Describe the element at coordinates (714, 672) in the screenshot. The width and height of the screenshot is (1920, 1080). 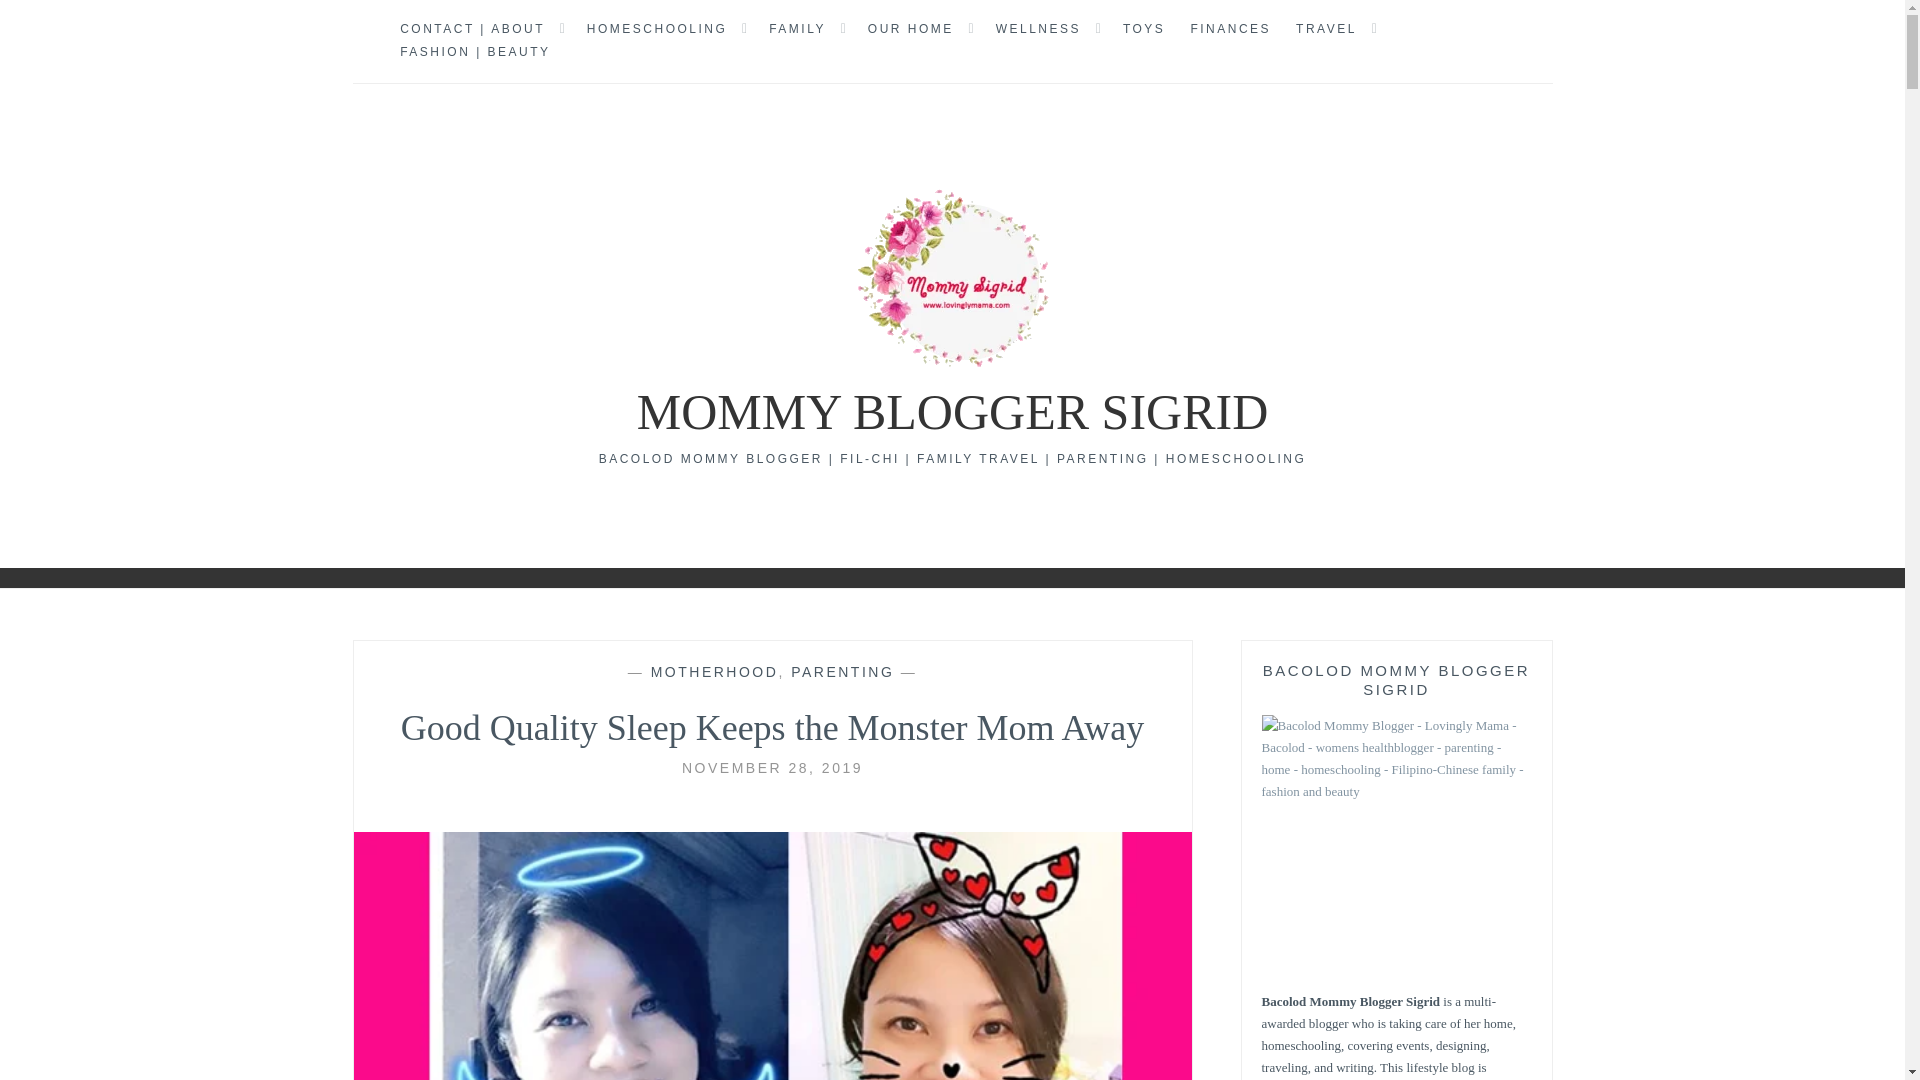
I see `MOTHERHOOD` at that location.